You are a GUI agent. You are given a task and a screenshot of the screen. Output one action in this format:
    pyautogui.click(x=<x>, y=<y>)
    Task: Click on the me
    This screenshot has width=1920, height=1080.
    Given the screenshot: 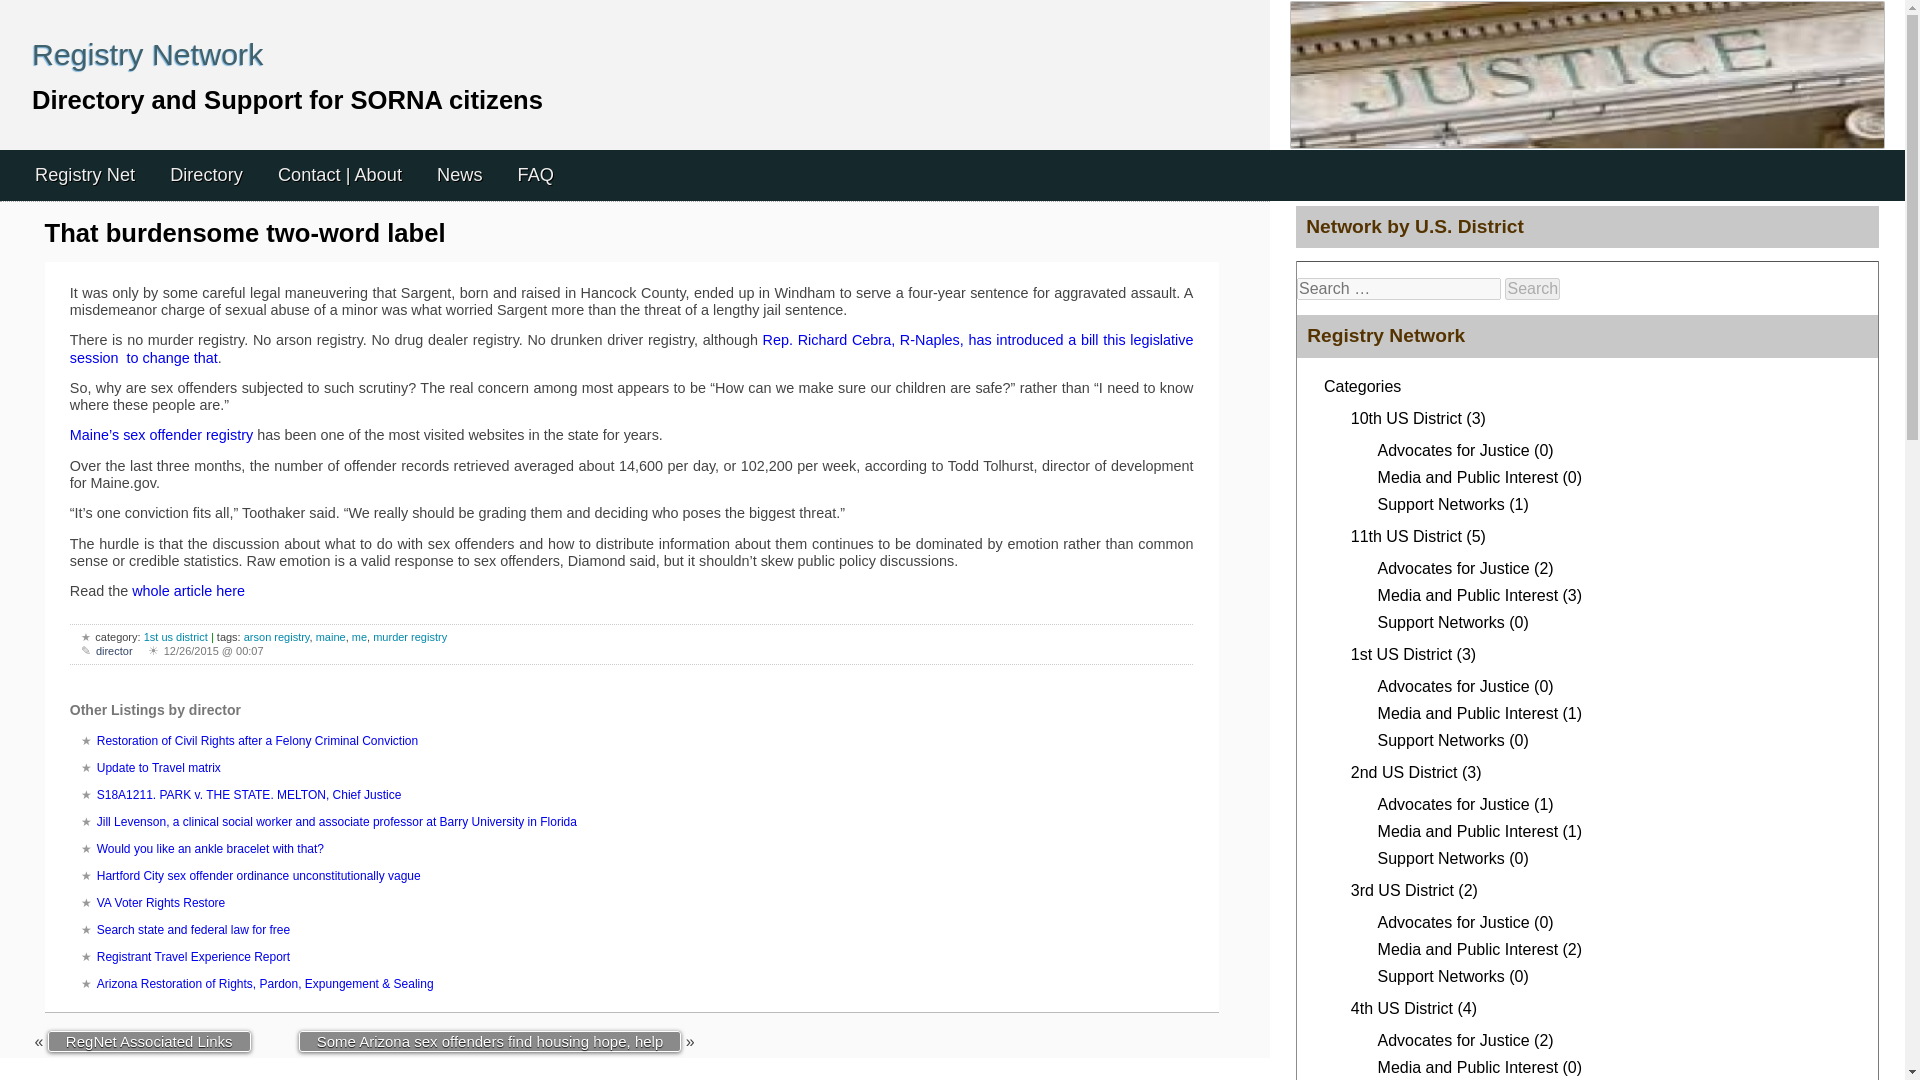 What is the action you would take?
    pyautogui.click(x=358, y=636)
    